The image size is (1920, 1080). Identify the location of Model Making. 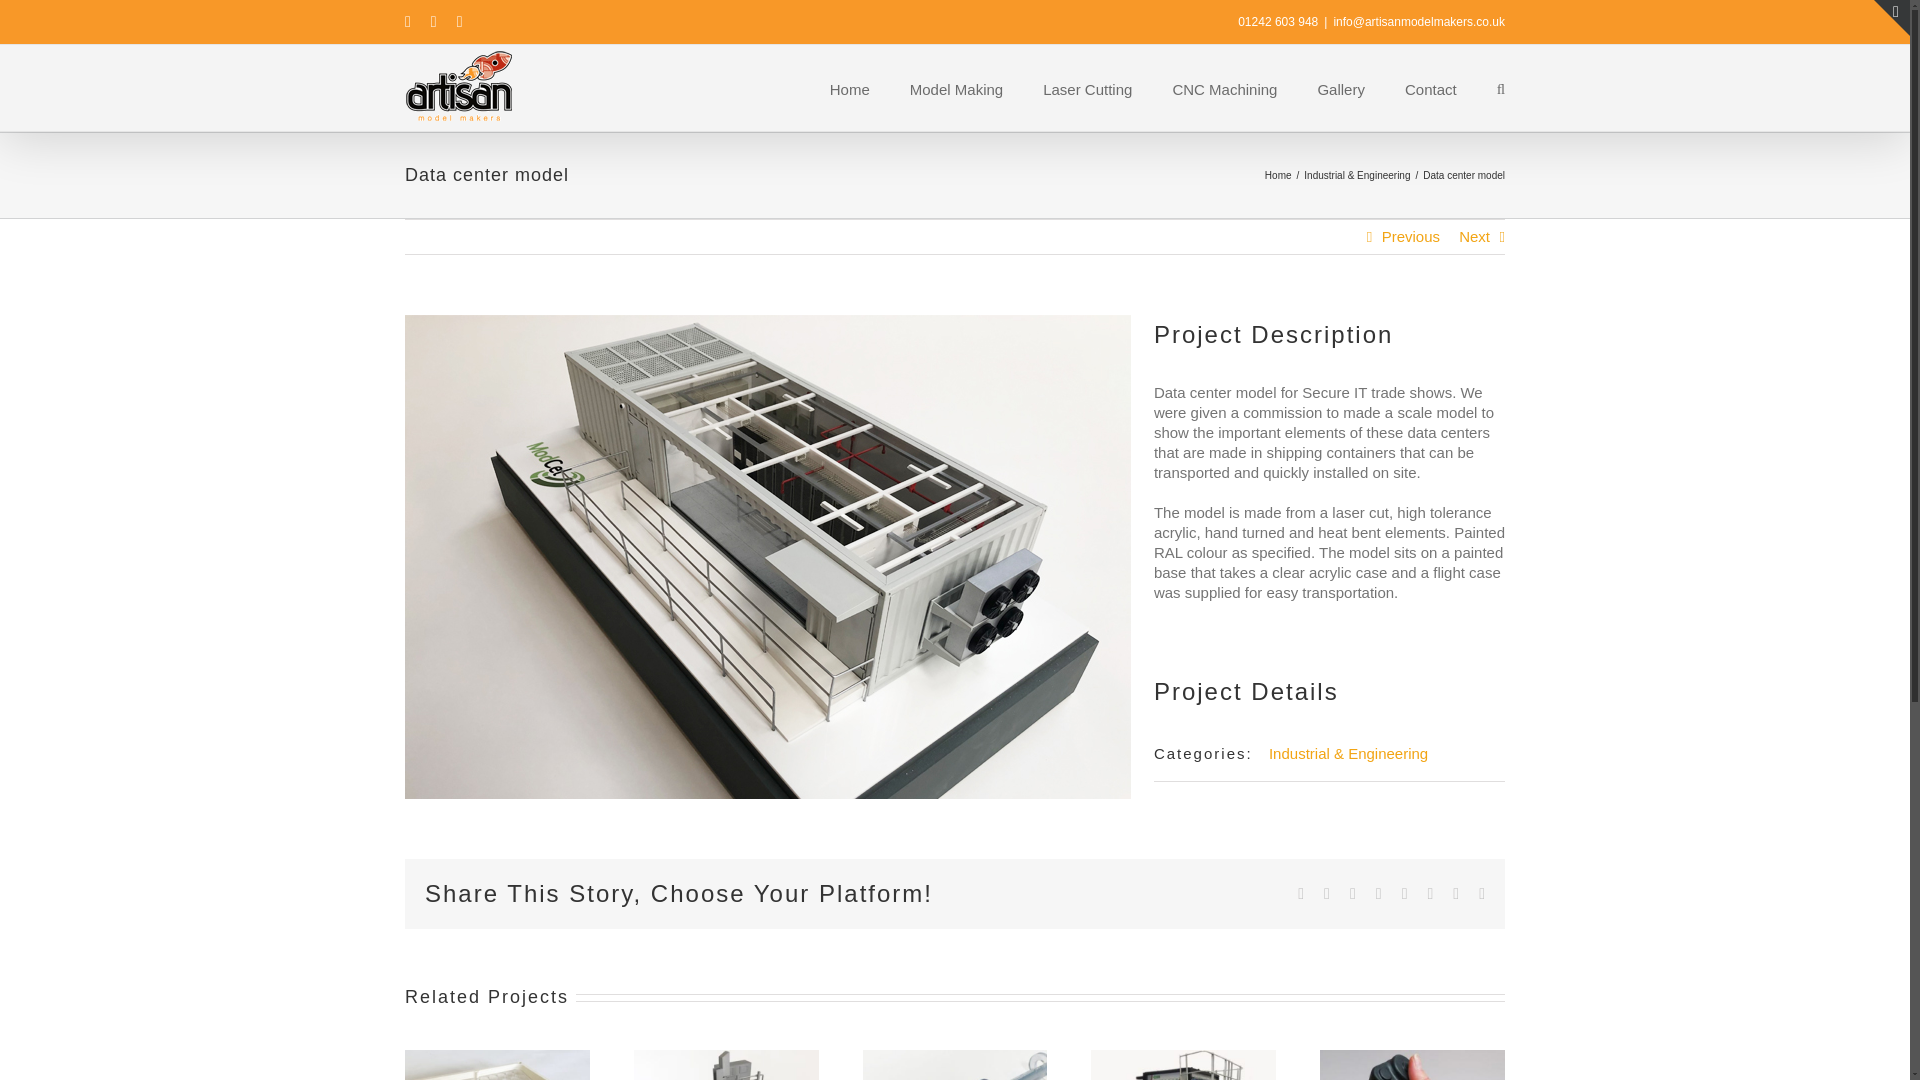
(956, 88).